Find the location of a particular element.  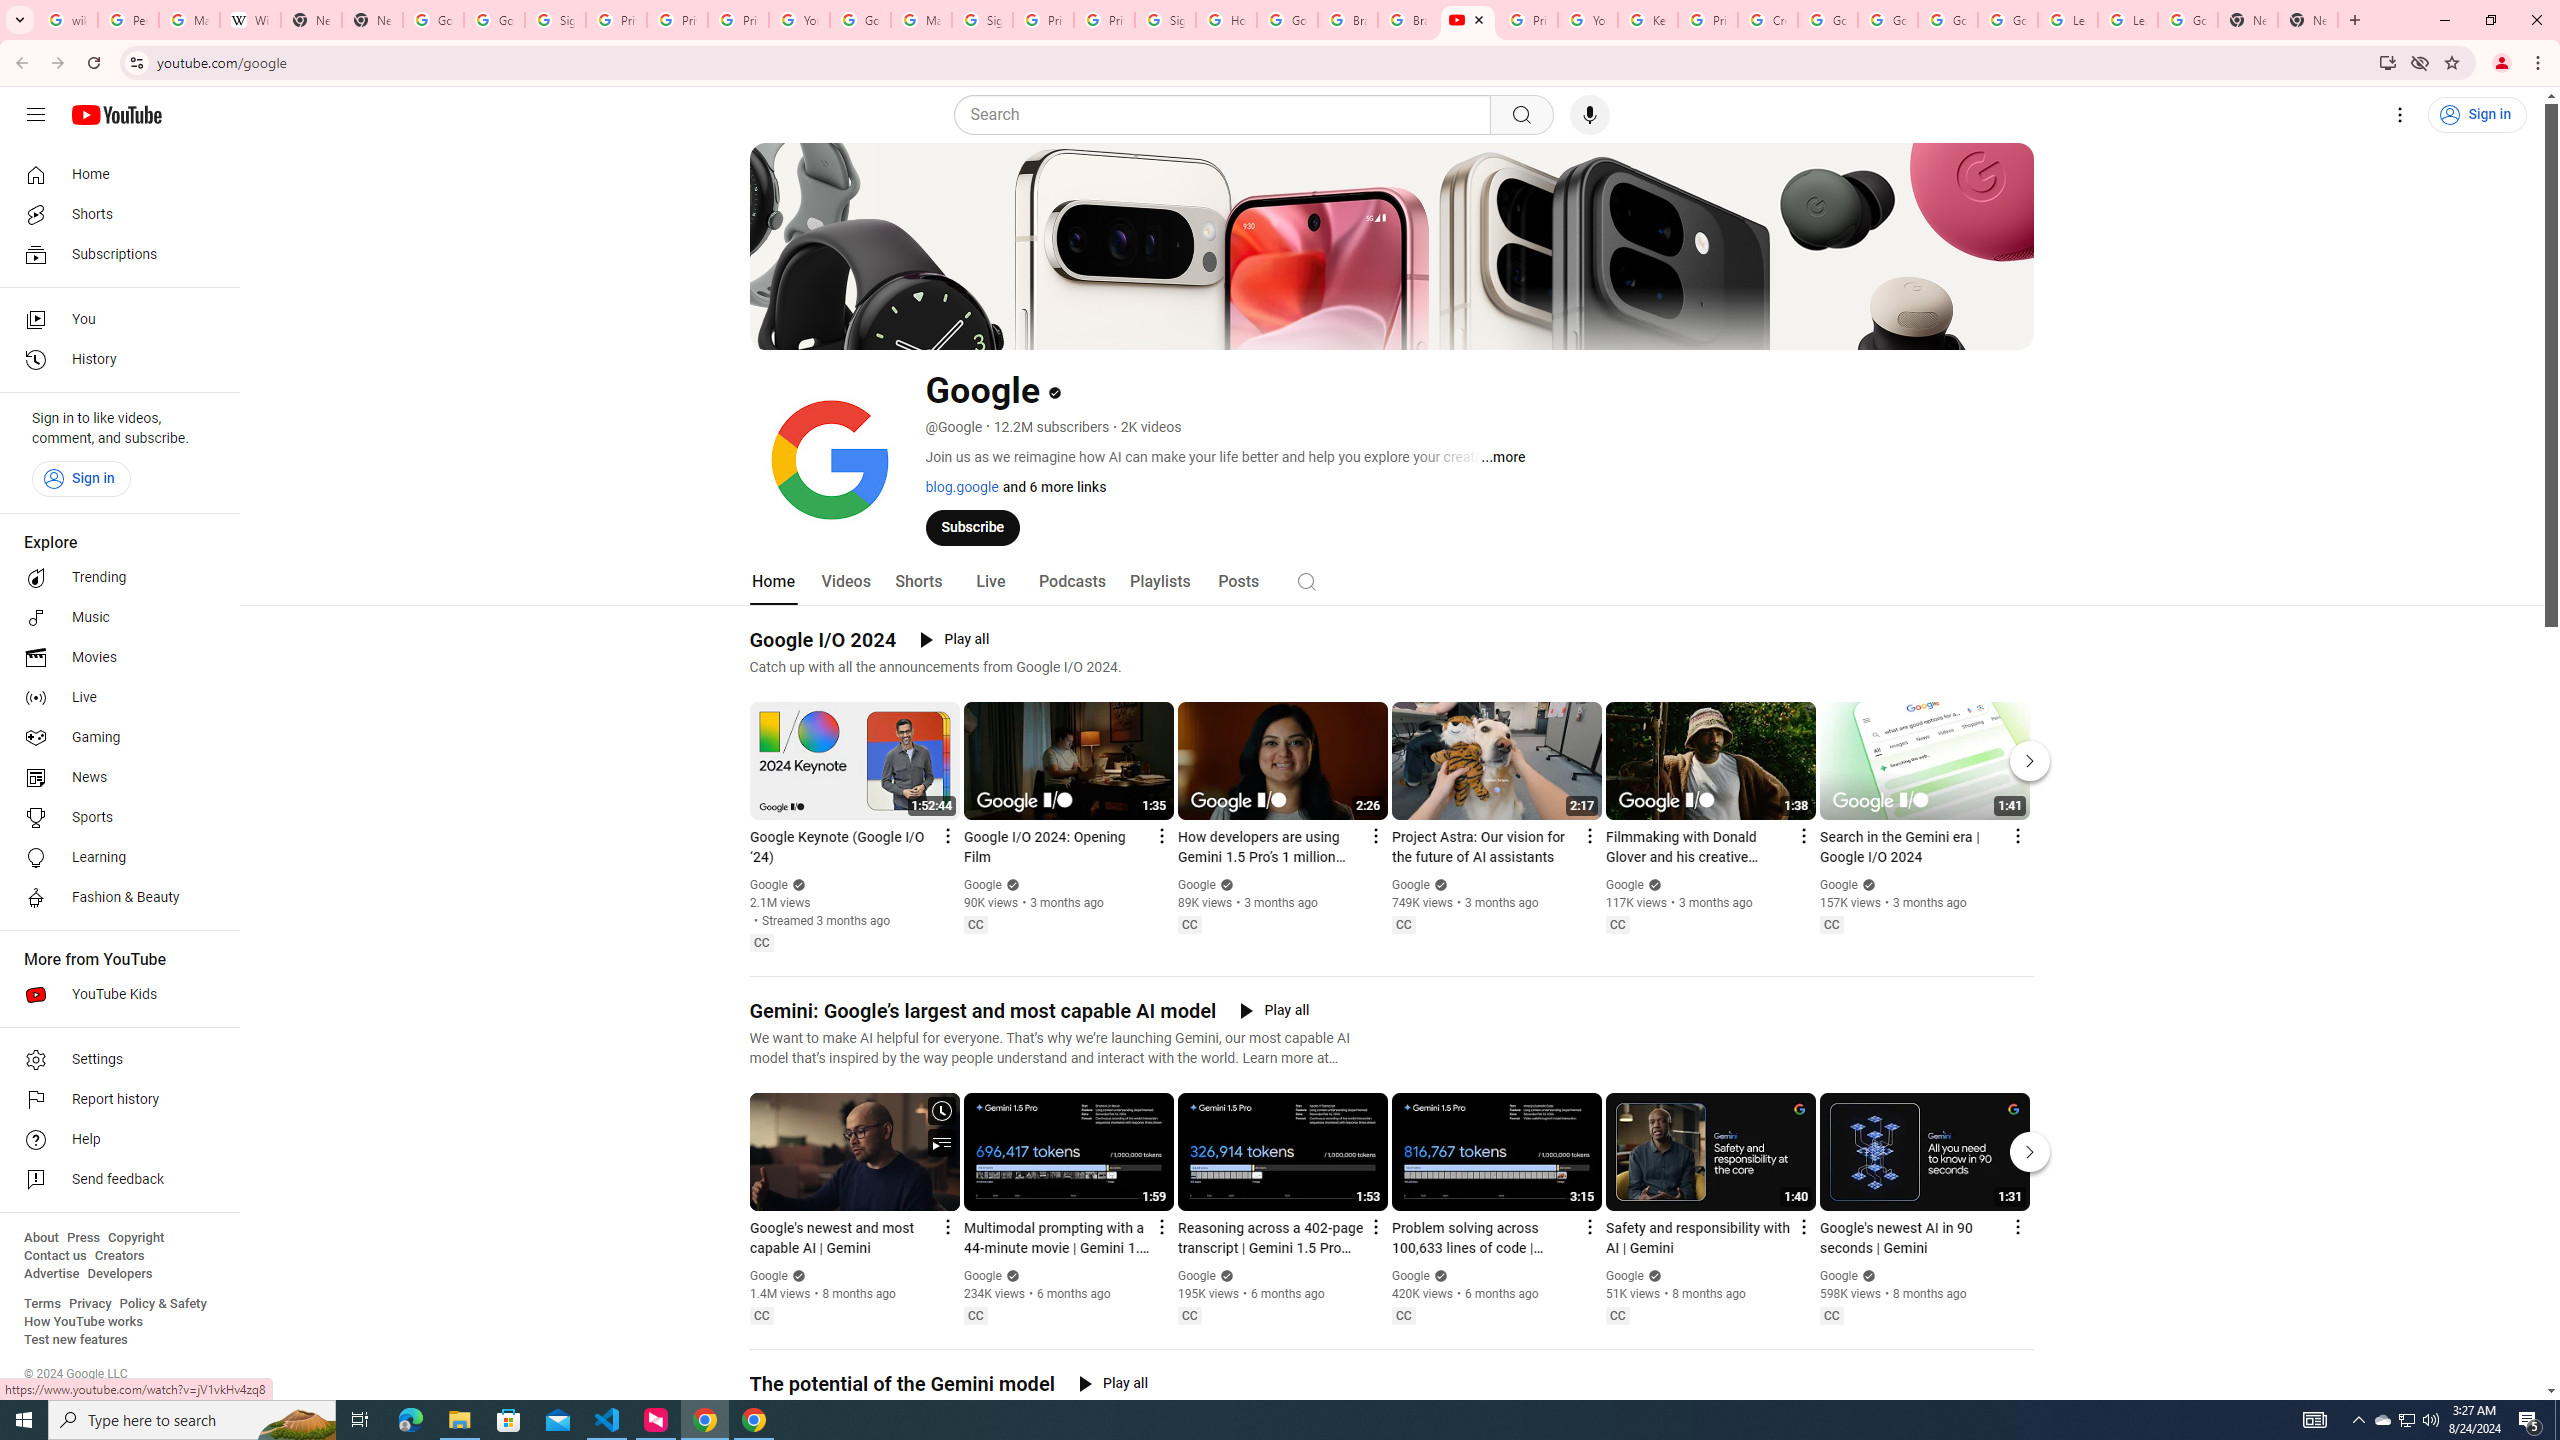

Personalization & Google Search results - Google Search Help is located at coordinates (128, 20).